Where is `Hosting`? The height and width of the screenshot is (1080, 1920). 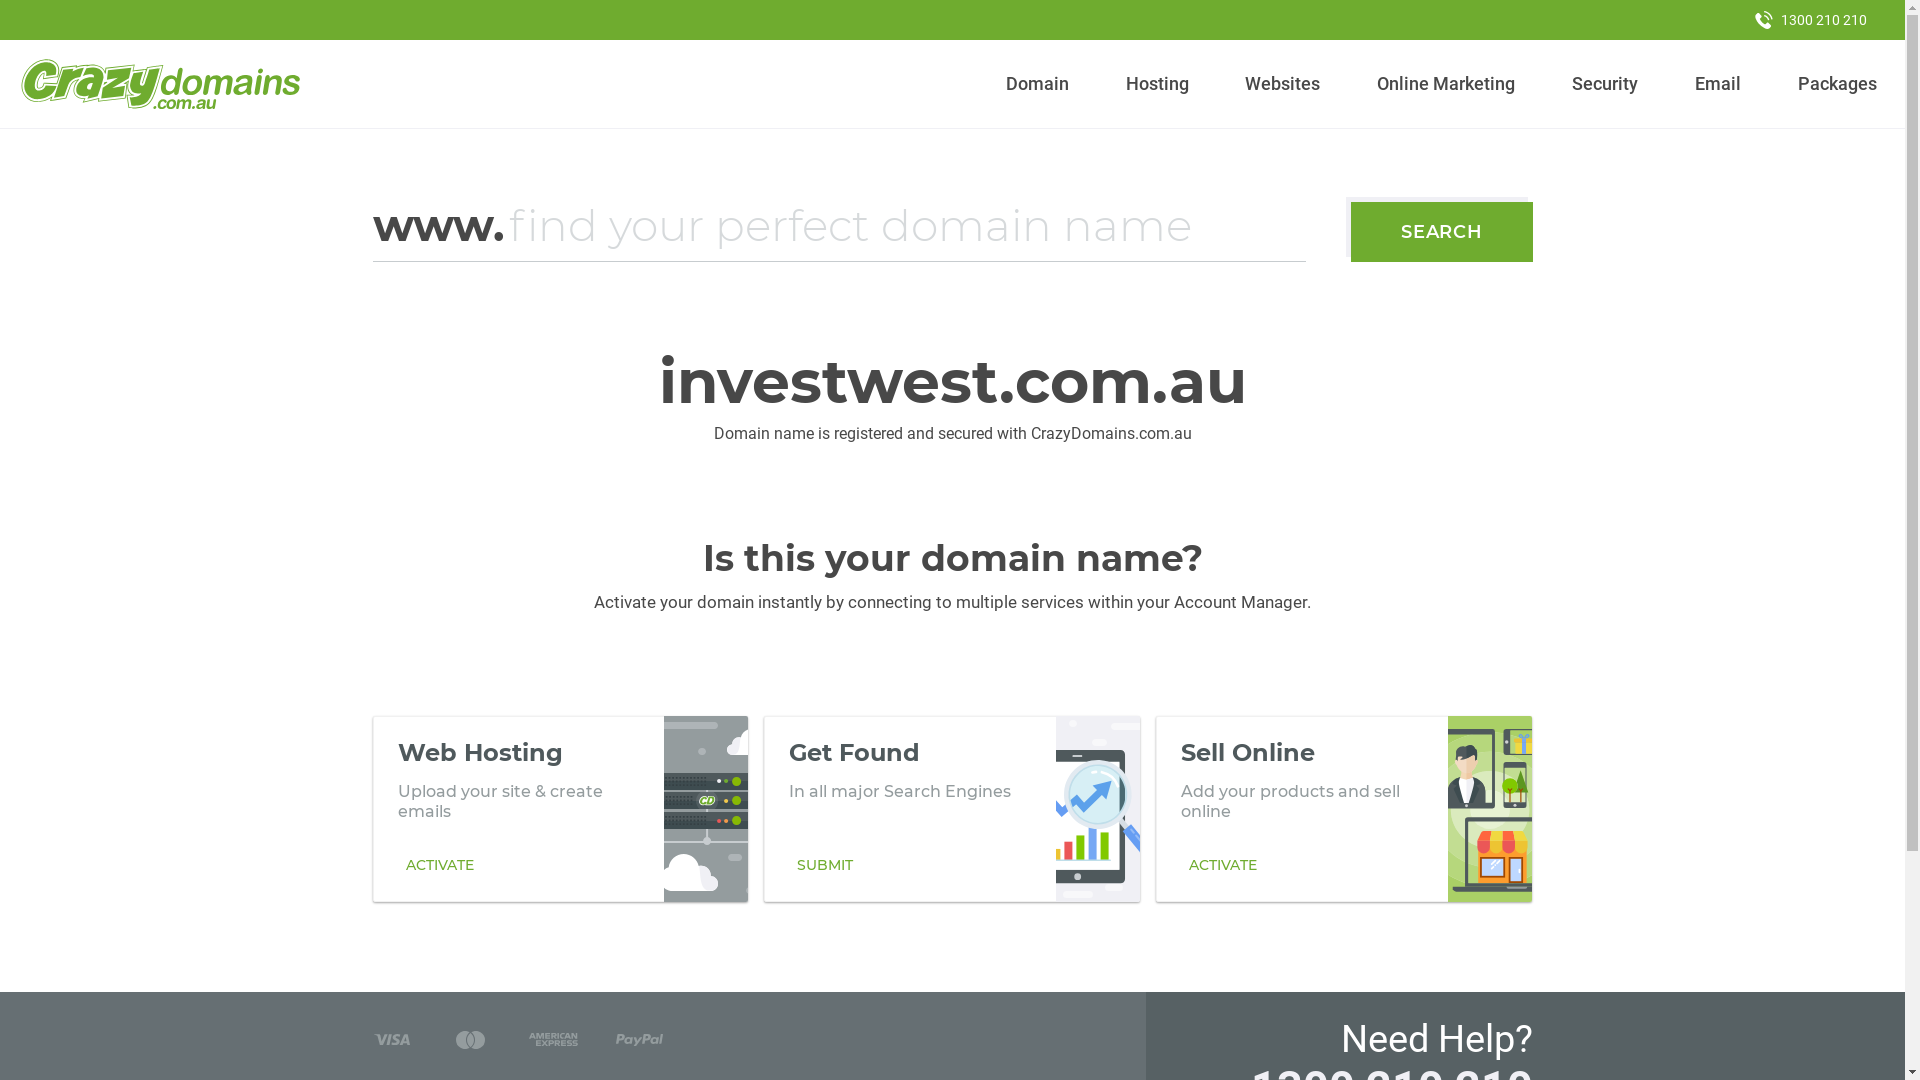
Hosting is located at coordinates (1157, 84).